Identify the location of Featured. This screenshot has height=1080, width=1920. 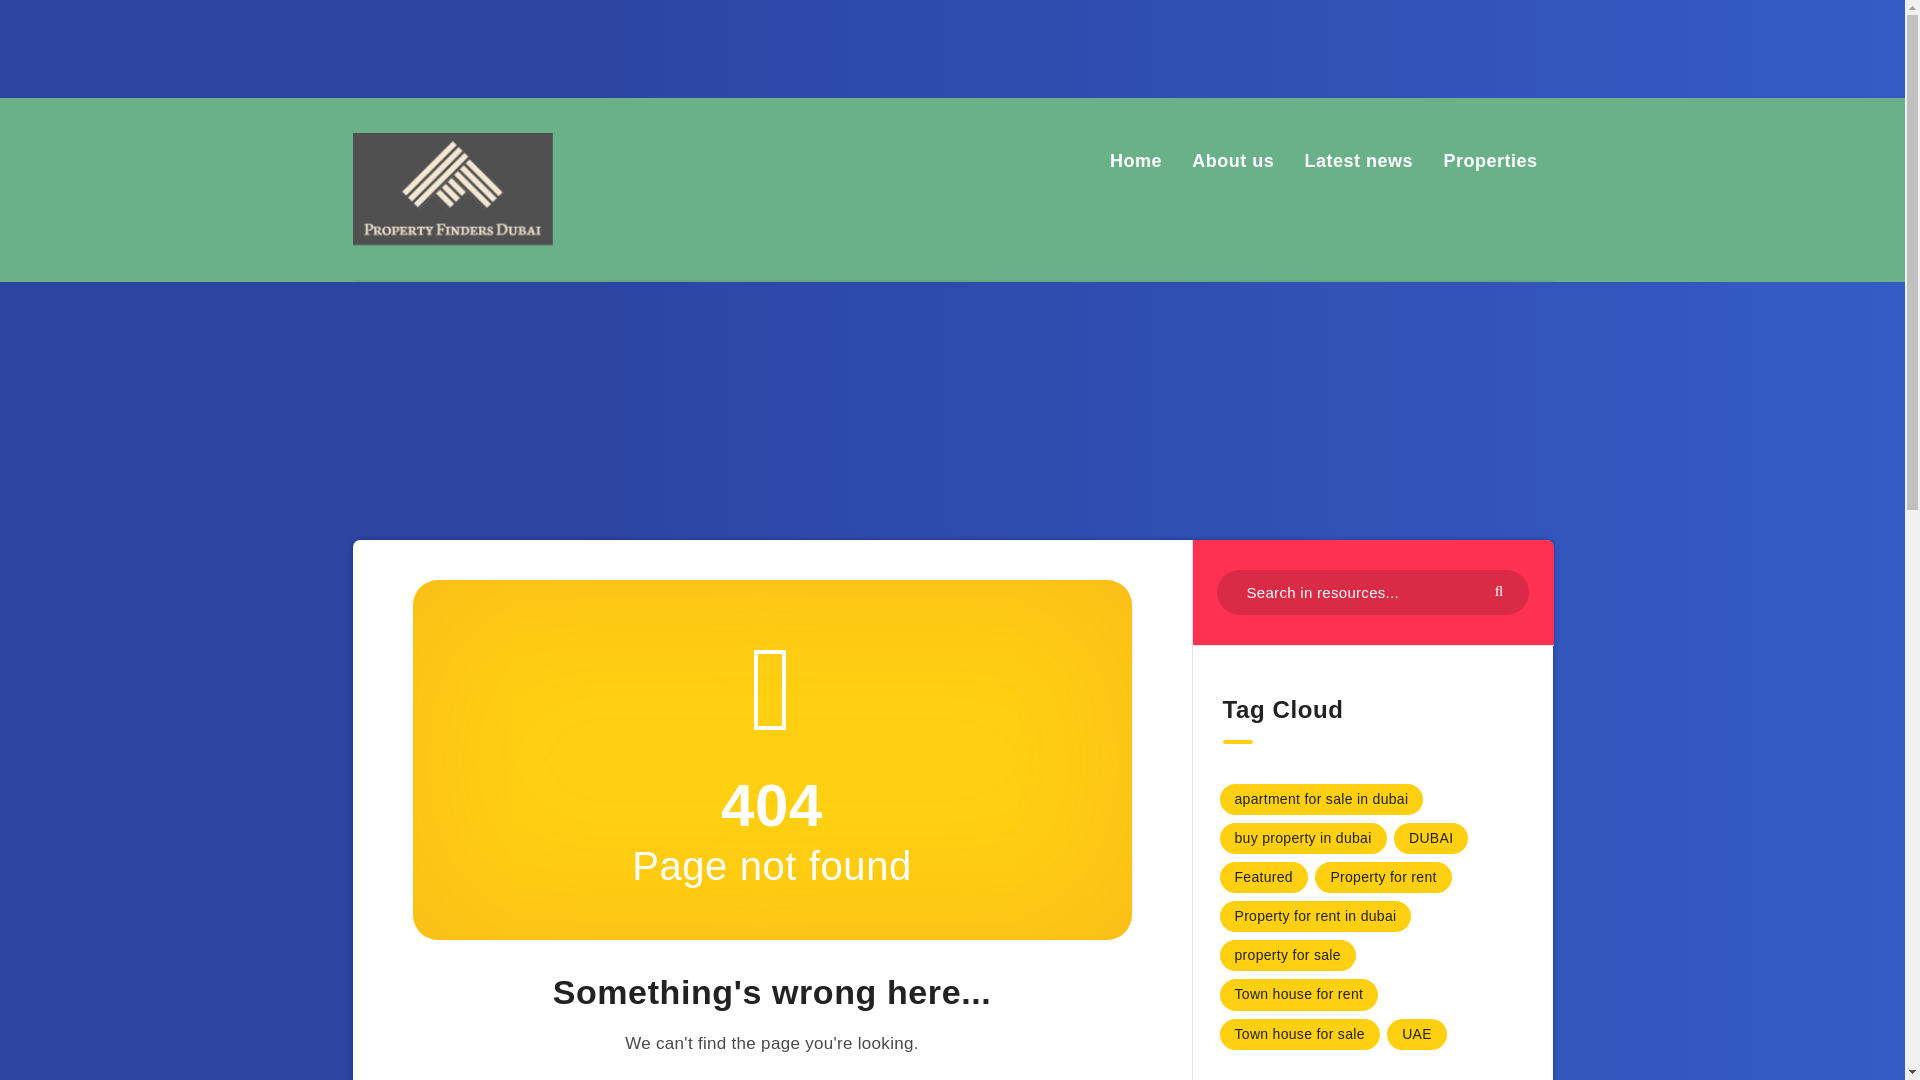
(1263, 877).